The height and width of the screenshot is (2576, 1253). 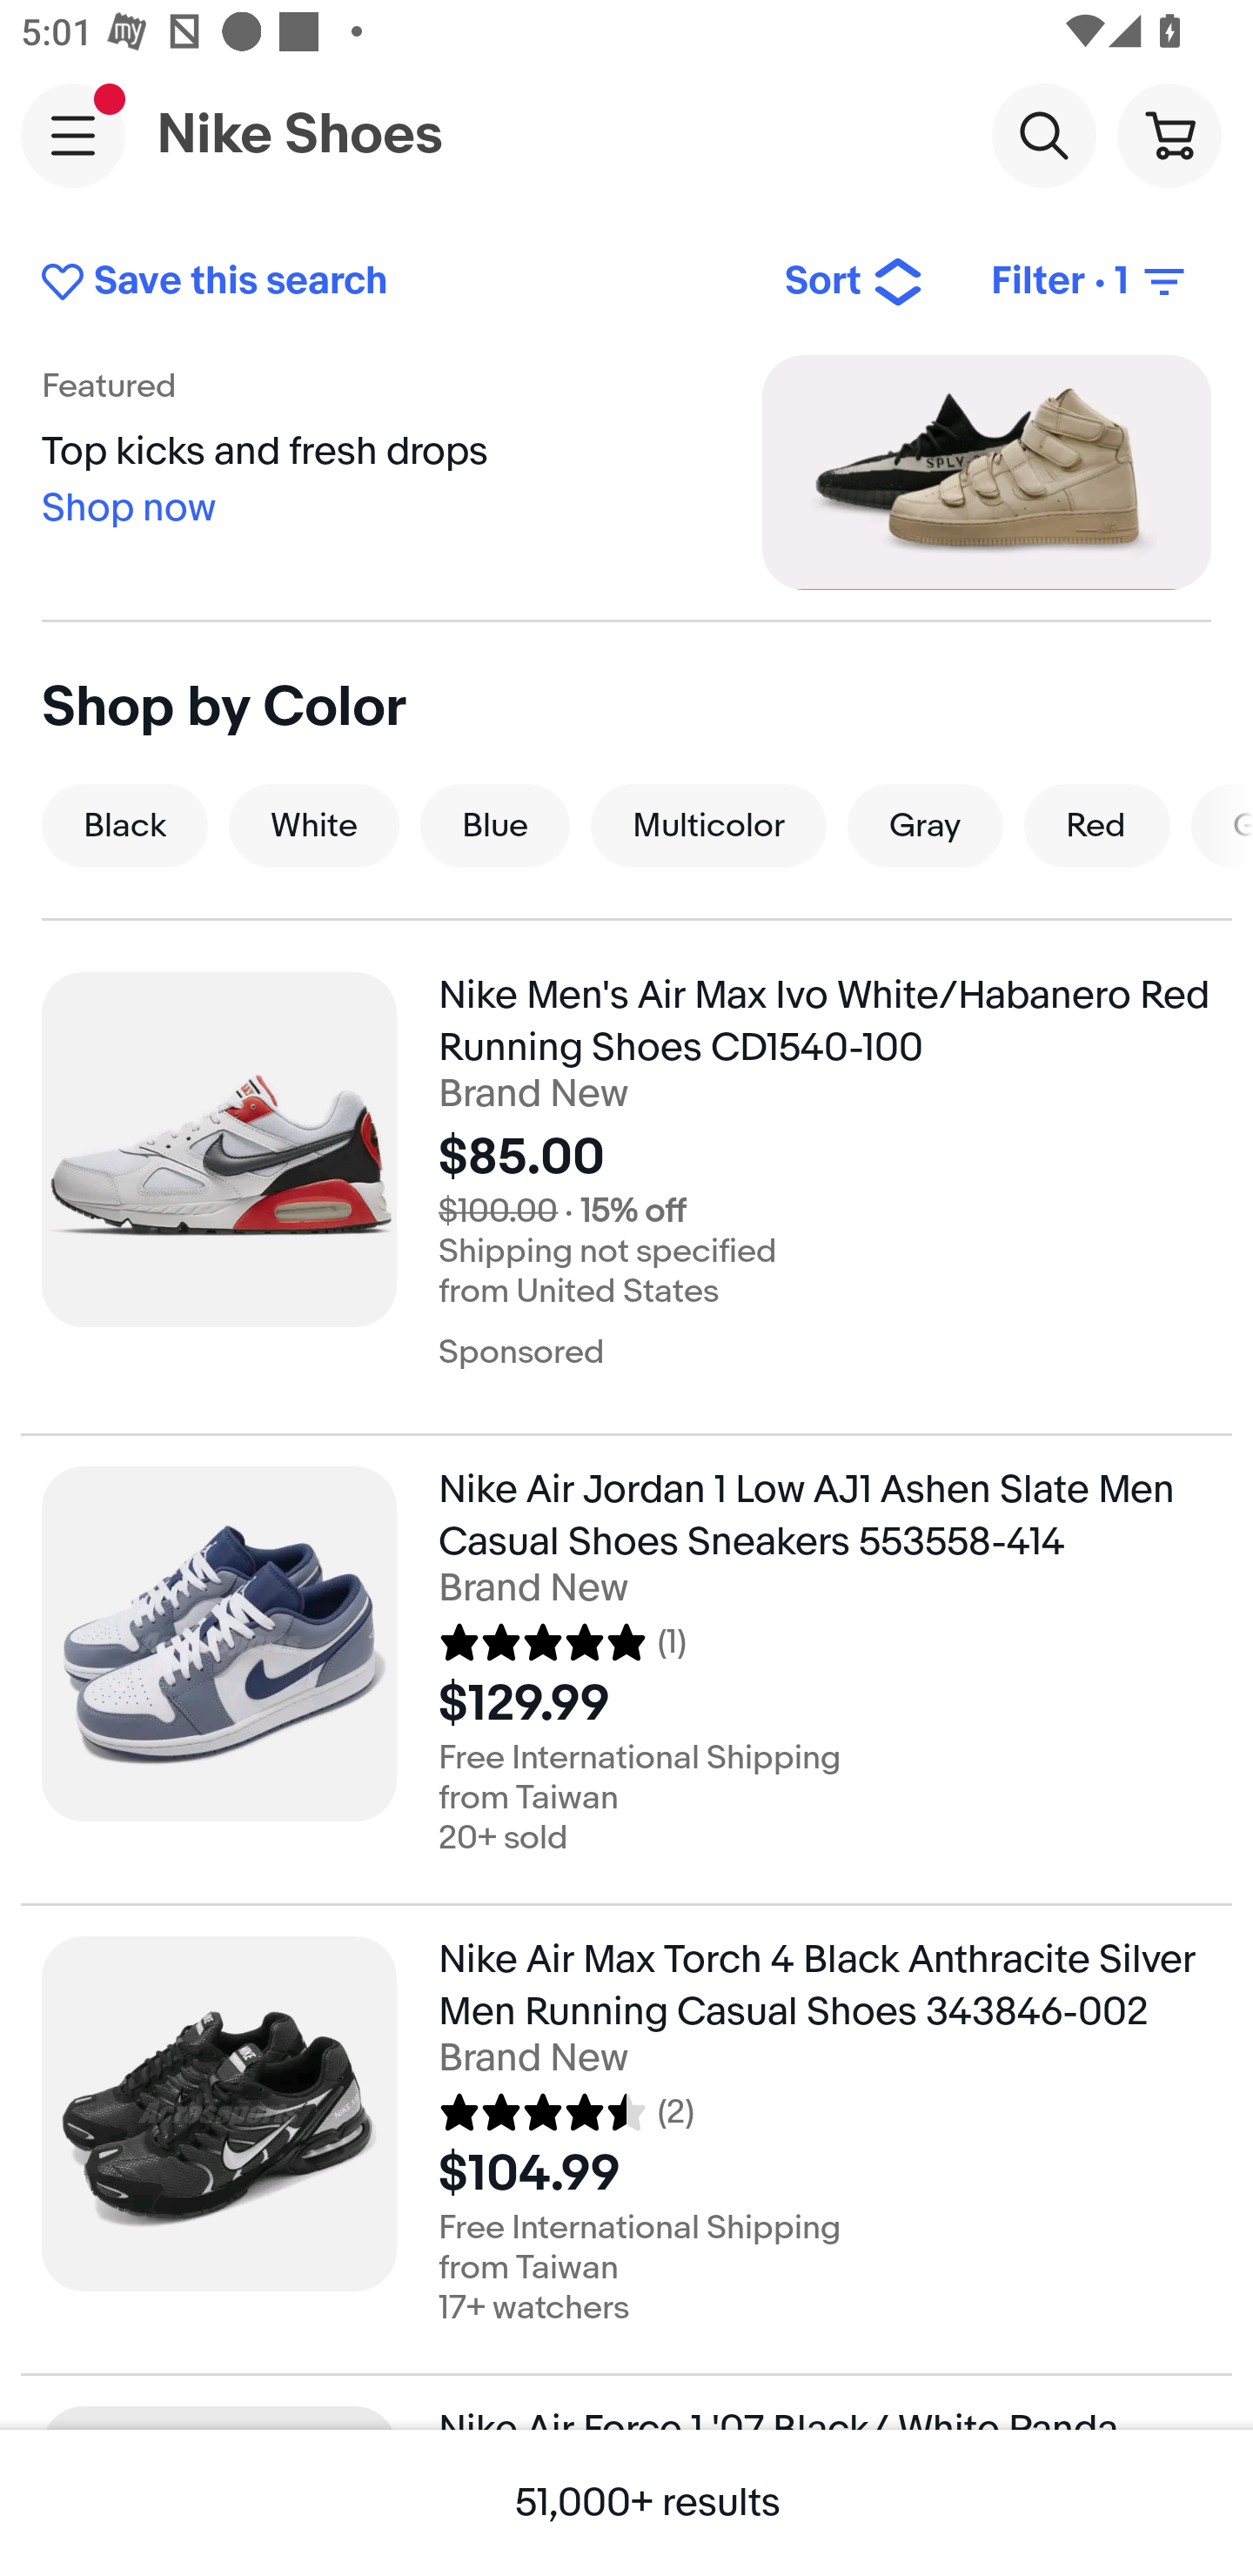 What do you see at coordinates (1043, 134) in the screenshot?
I see `Search` at bounding box center [1043, 134].